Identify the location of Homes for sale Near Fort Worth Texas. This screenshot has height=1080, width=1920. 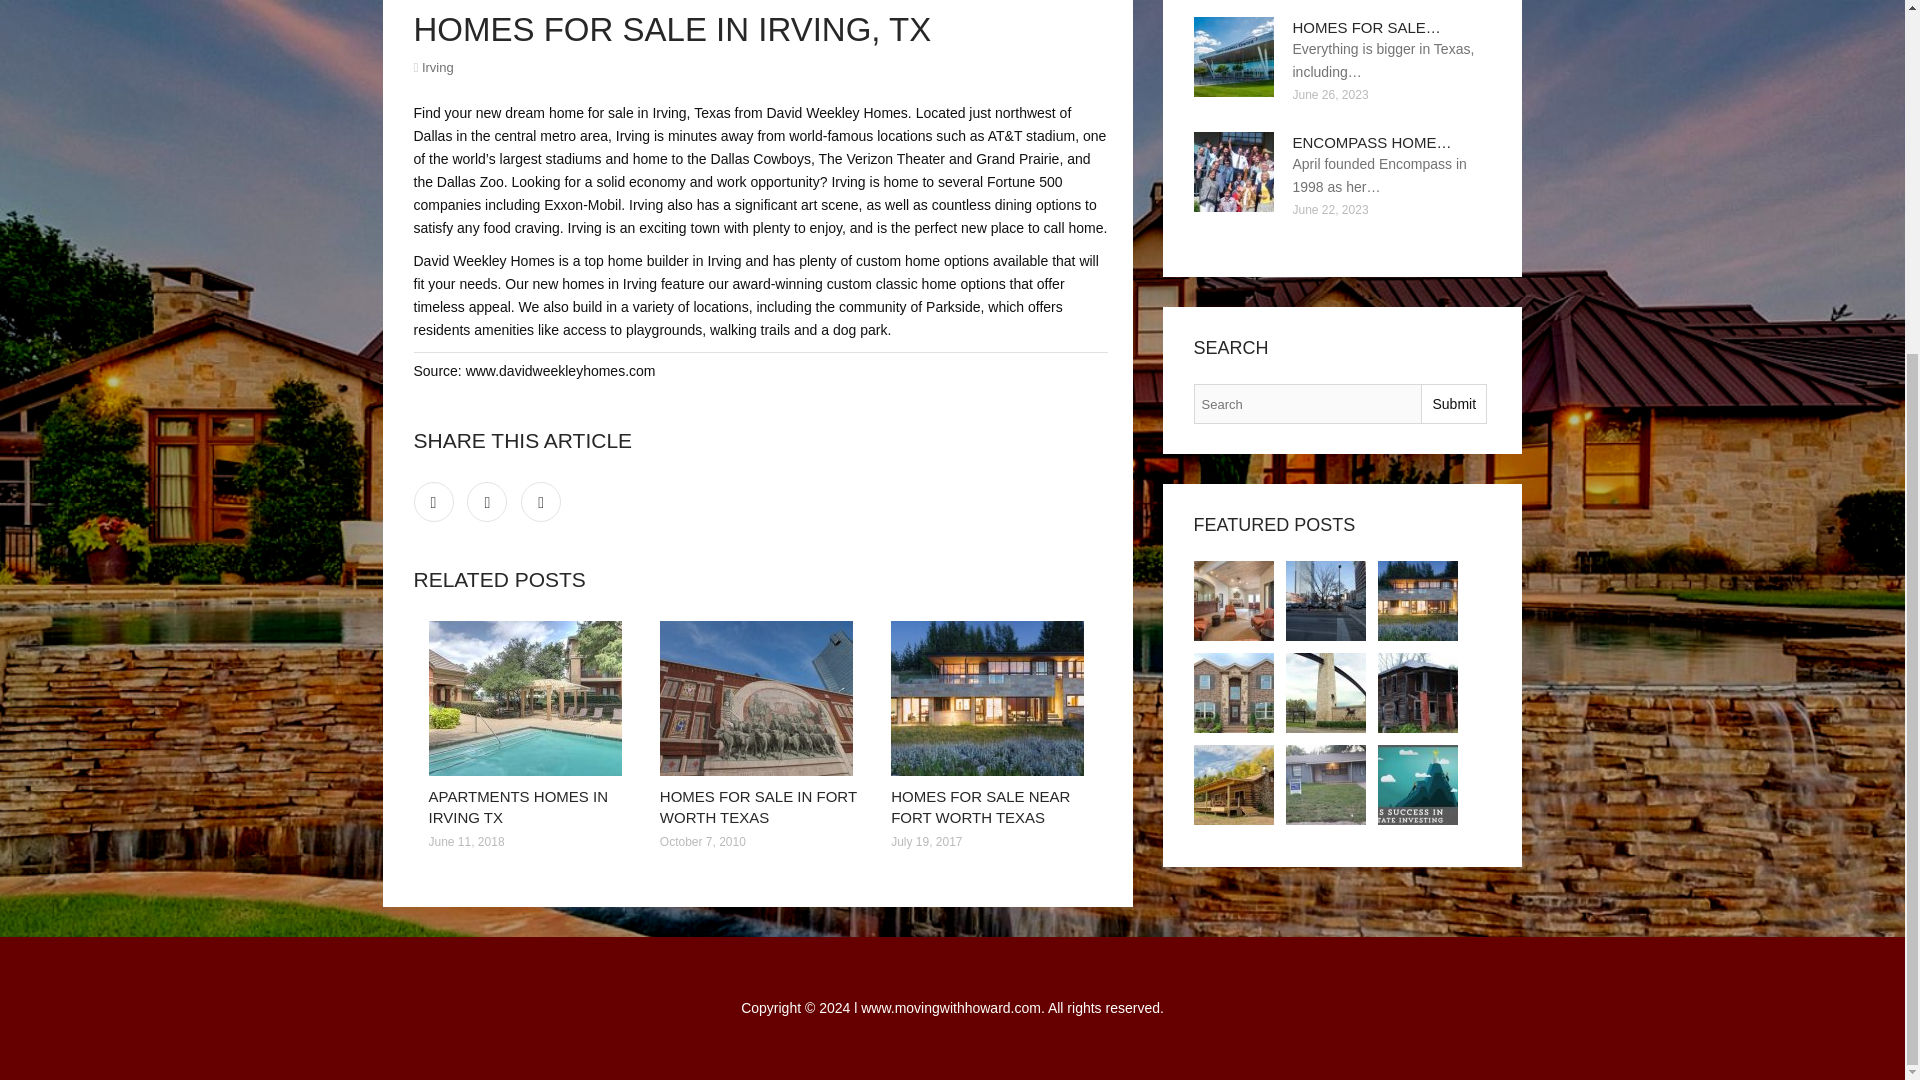
(1418, 600).